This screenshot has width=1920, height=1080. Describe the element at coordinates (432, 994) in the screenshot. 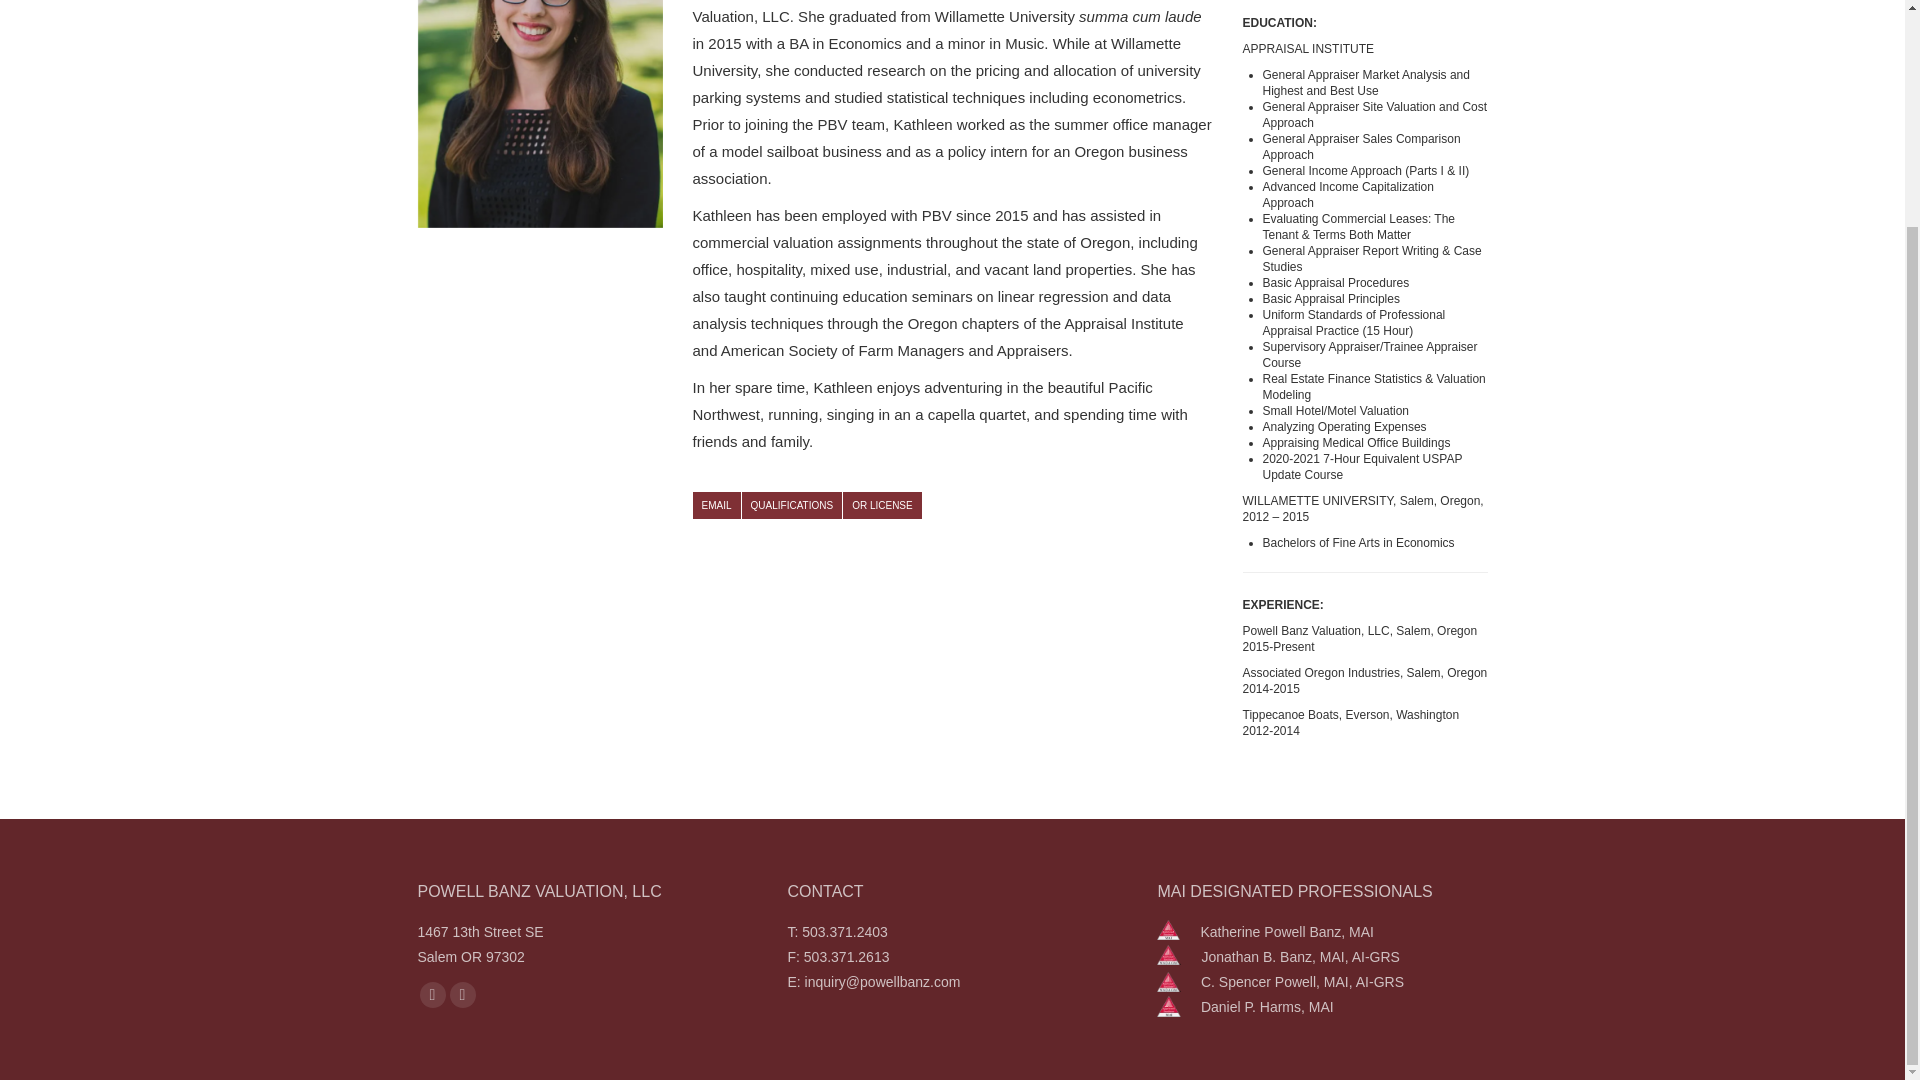

I see `Facebook page opens in new window` at that location.